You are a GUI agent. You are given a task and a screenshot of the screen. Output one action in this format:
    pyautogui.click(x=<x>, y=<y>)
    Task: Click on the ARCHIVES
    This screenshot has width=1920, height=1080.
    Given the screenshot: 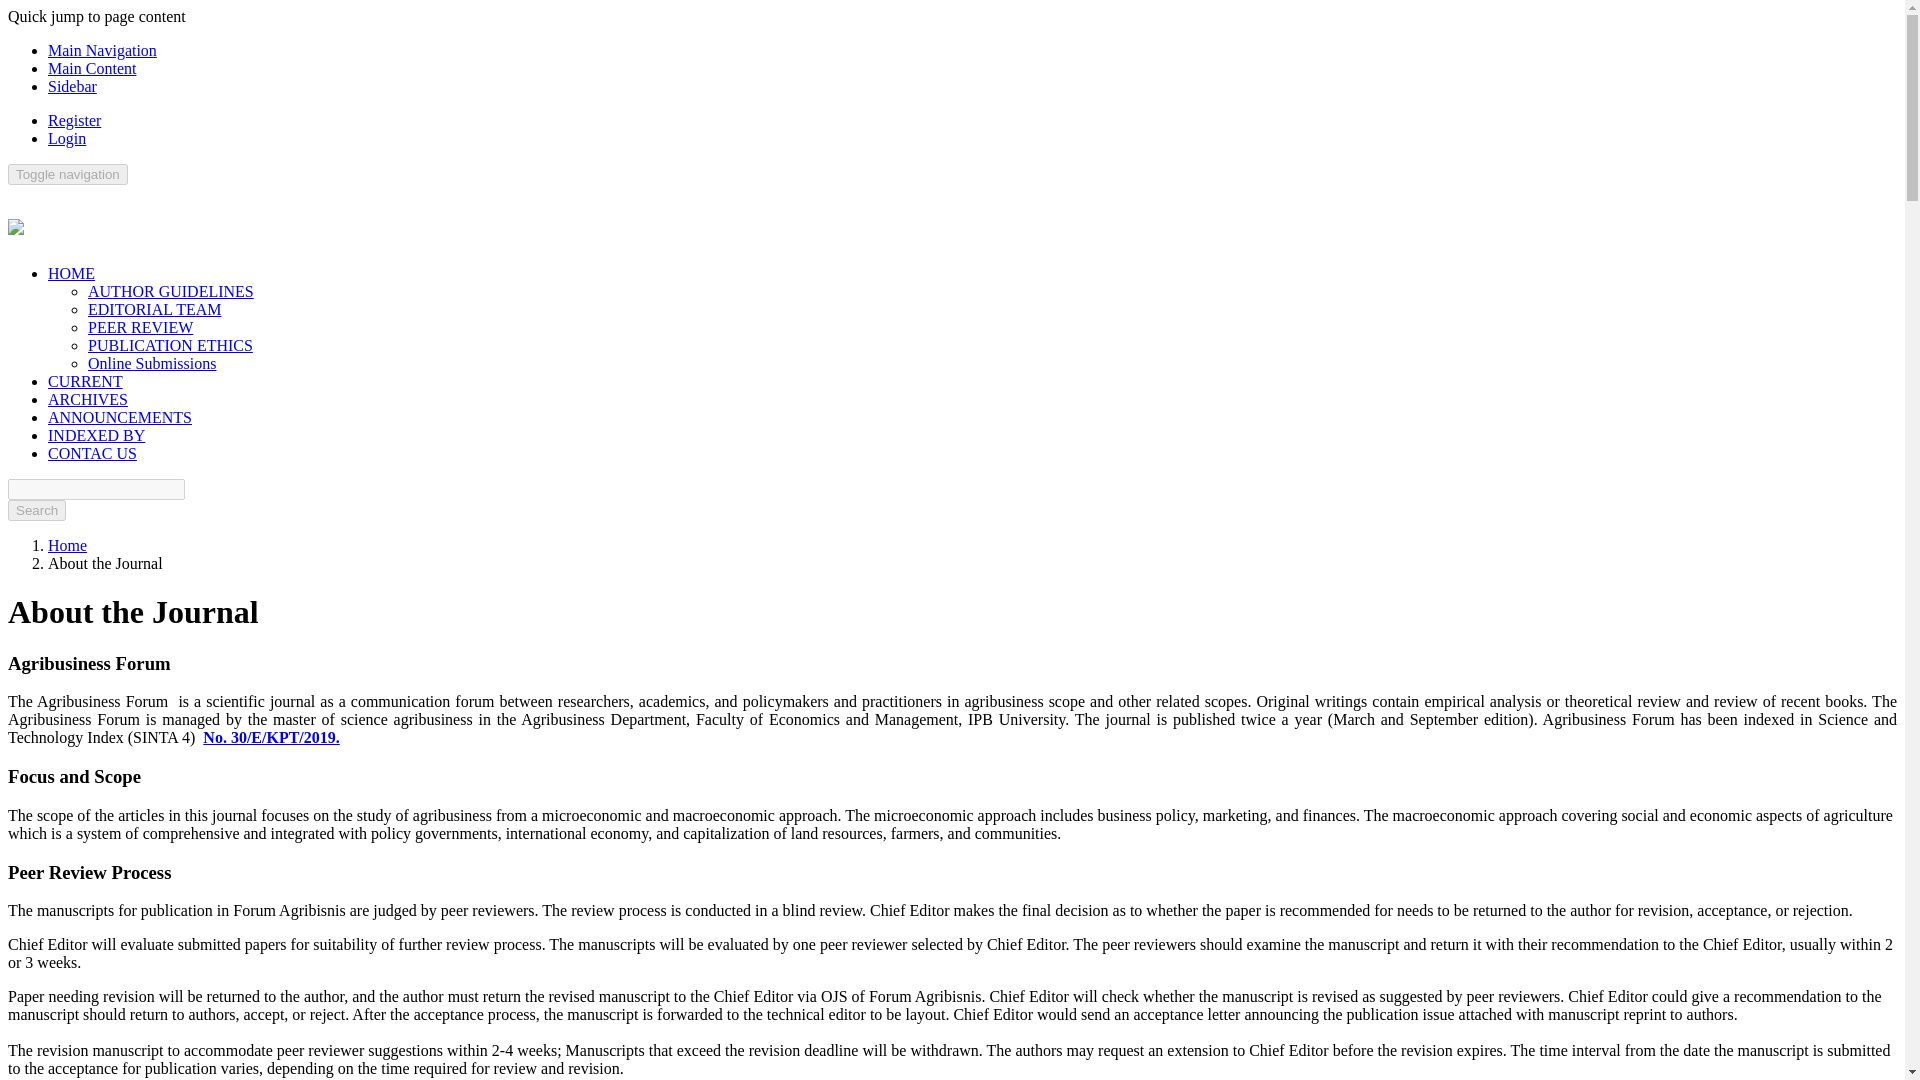 What is the action you would take?
    pyautogui.click(x=88, y=399)
    